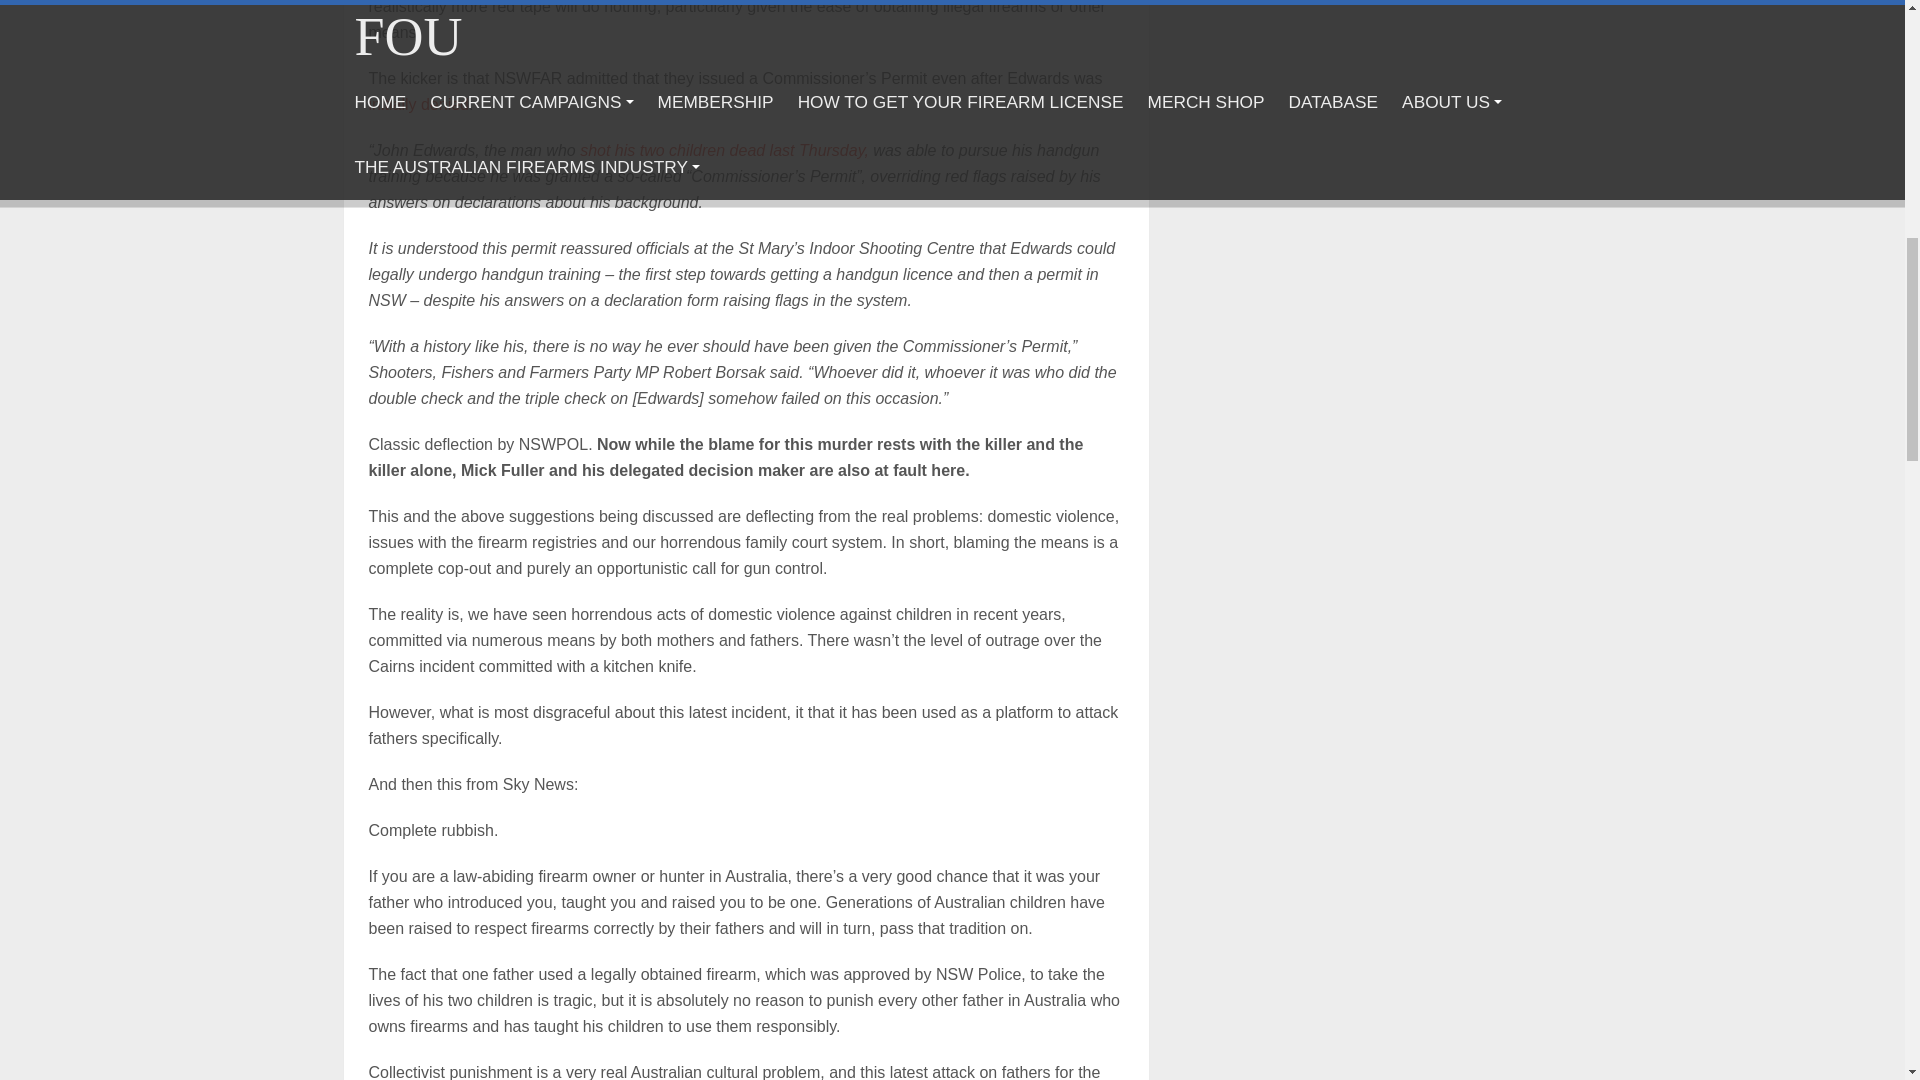  What do you see at coordinates (418, 104) in the screenshot?
I see `initially denied` at bounding box center [418, 104].